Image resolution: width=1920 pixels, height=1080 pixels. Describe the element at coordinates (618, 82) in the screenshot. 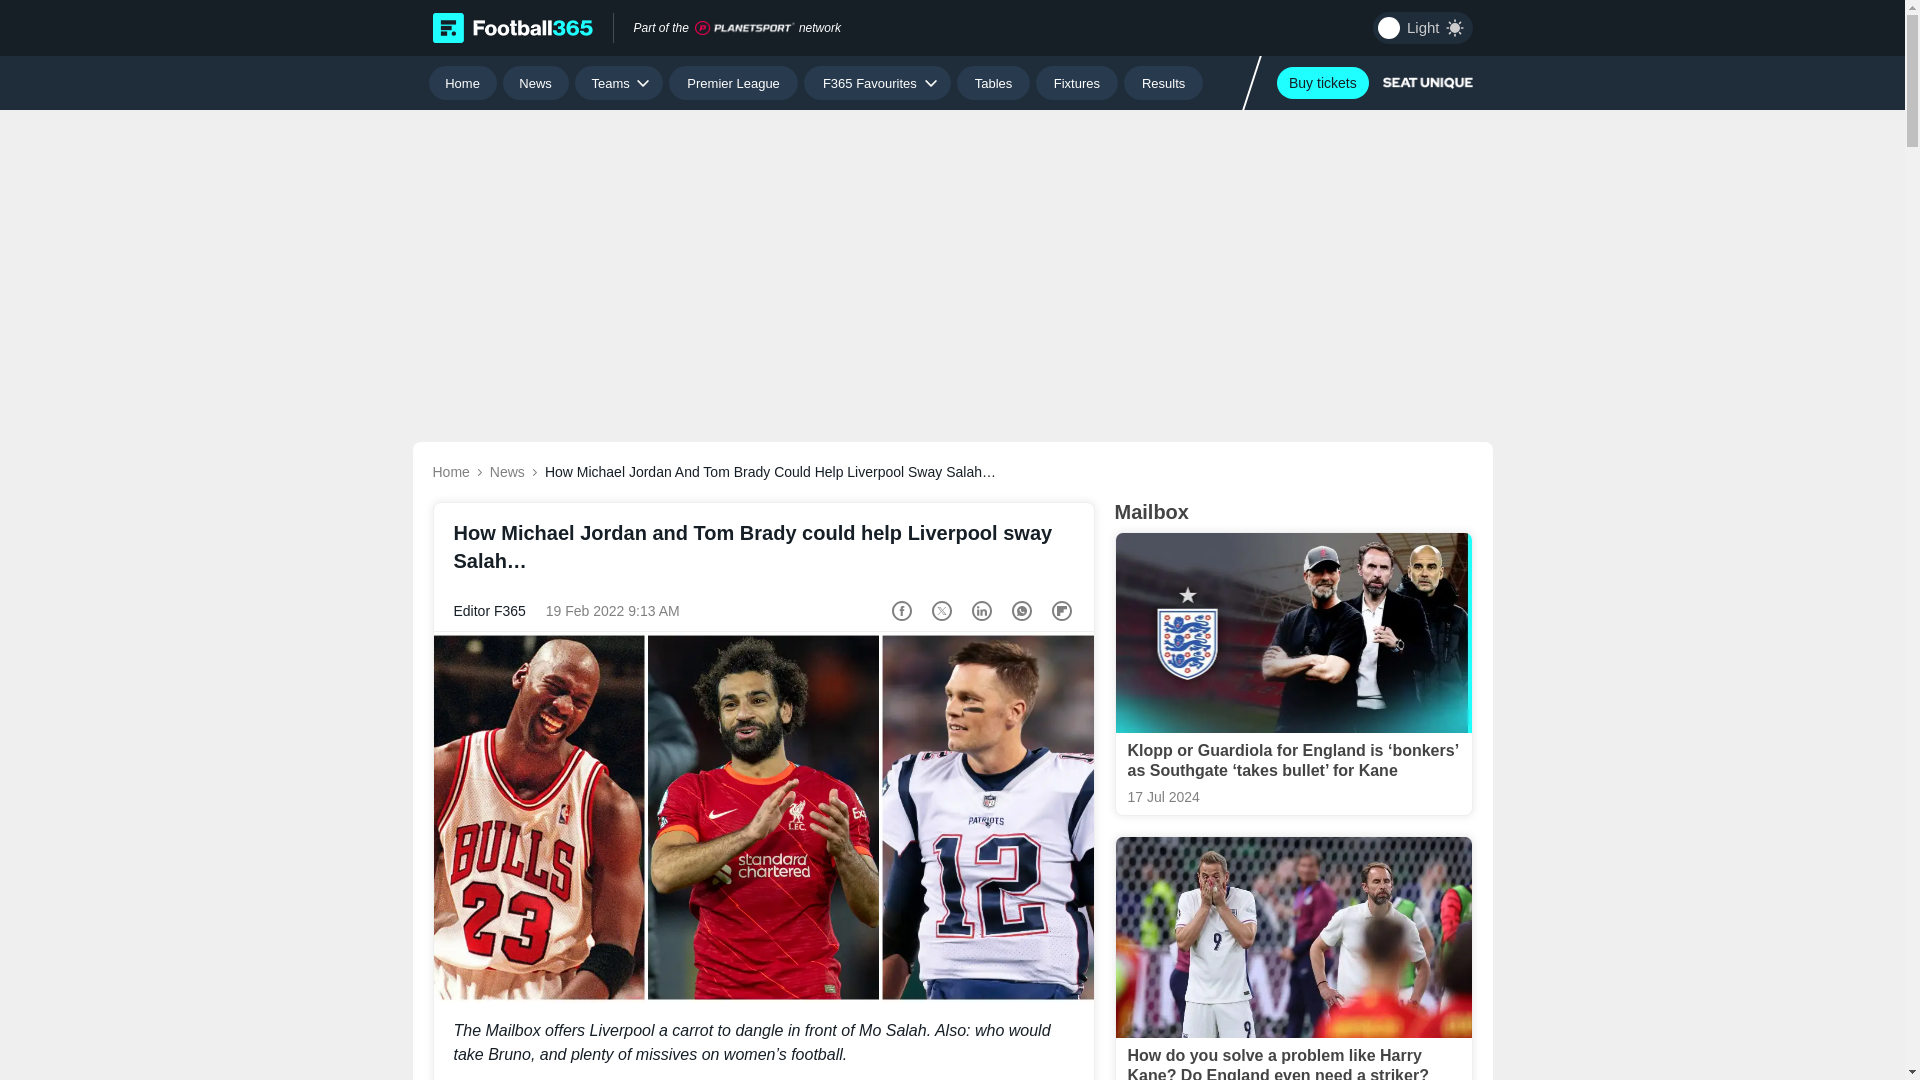

I see `Teams` at that location.